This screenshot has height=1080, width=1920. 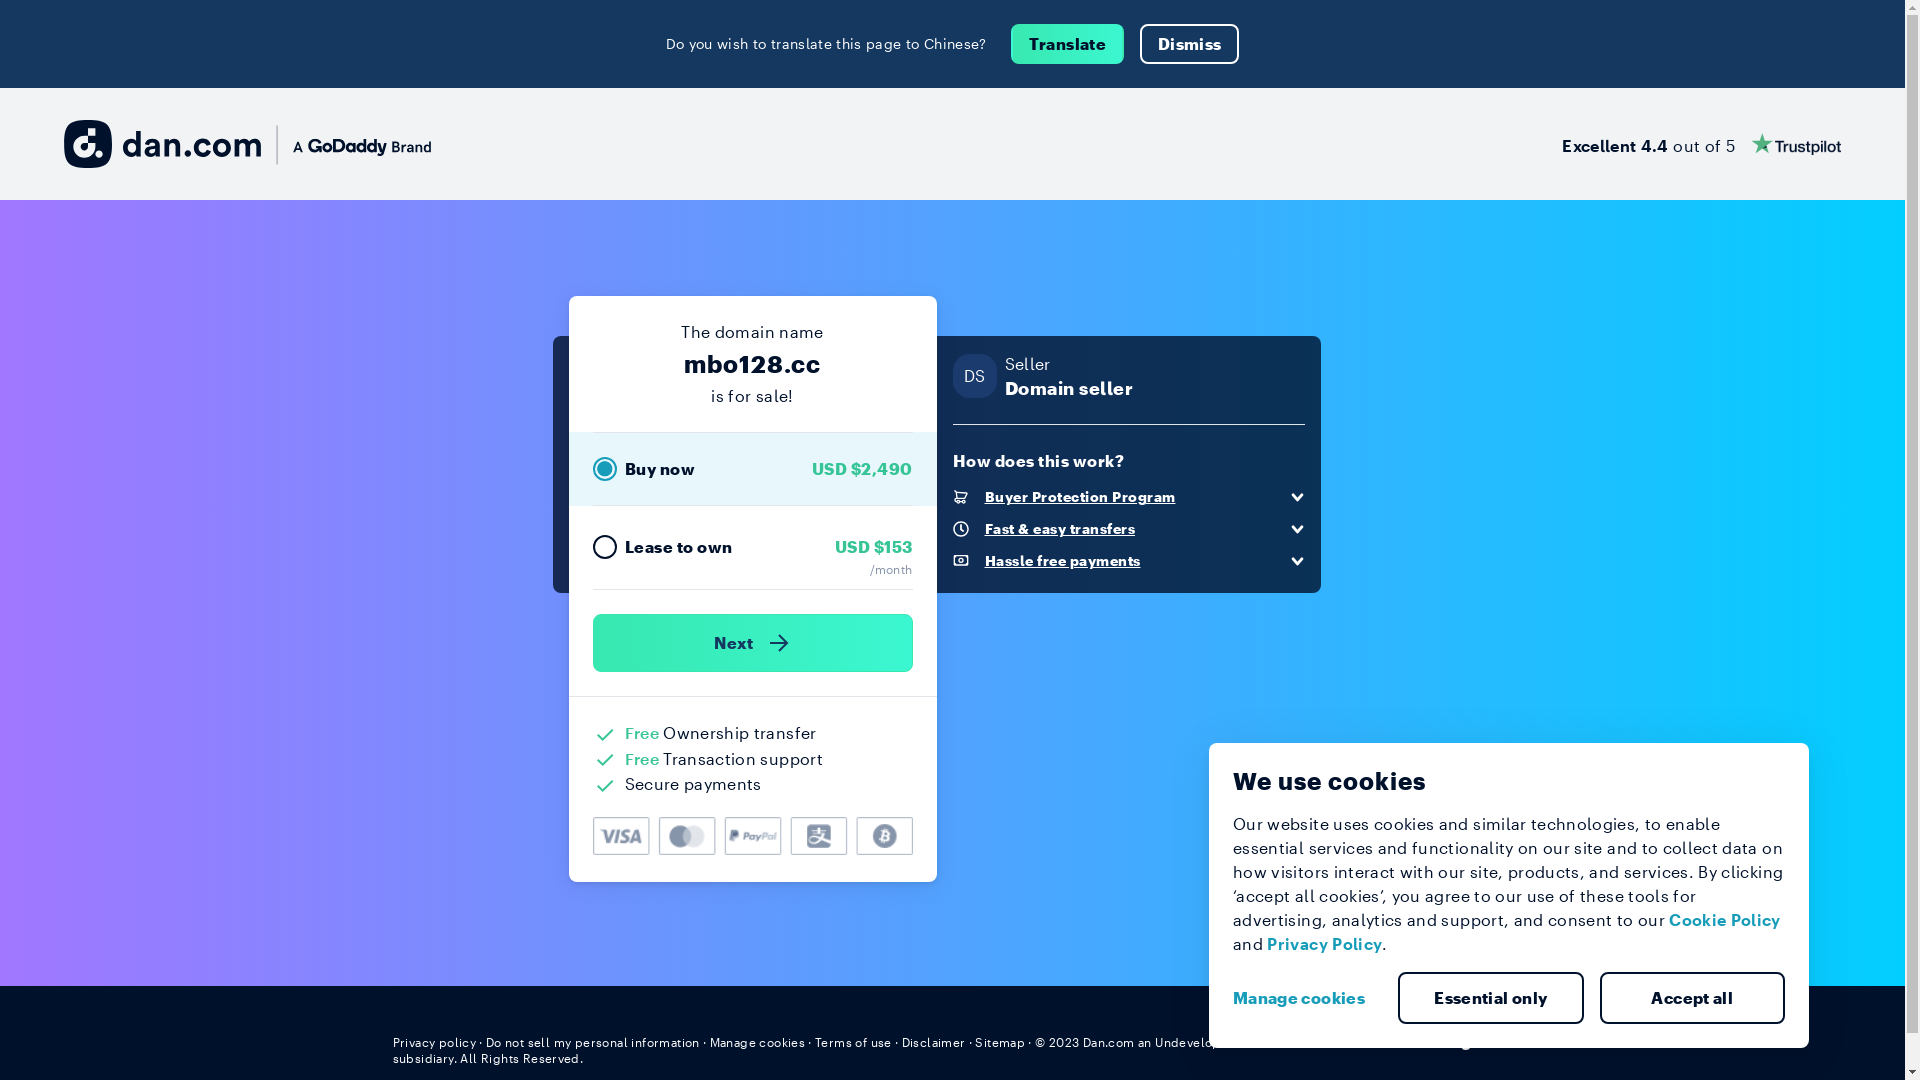 I want to click on English, so click(x=1476, y=1041).